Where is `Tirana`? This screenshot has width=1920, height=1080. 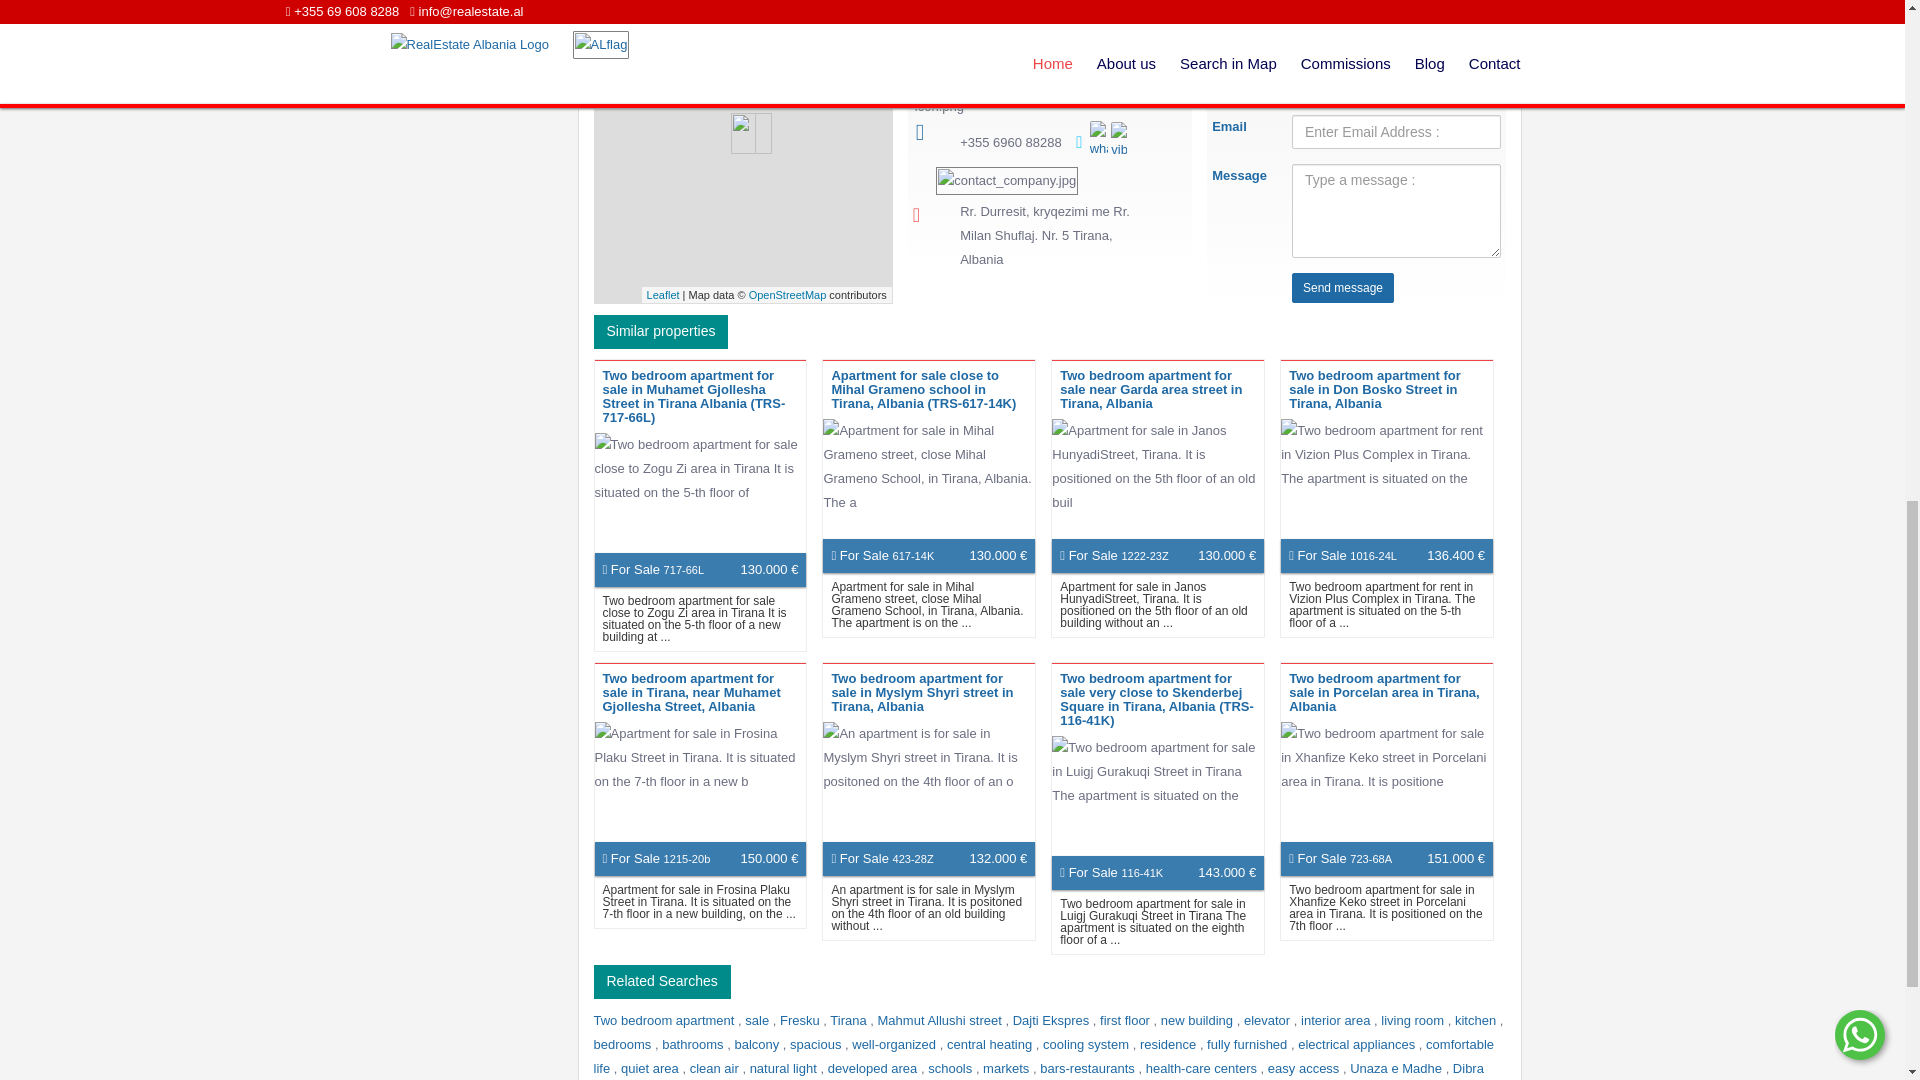
Tirana is located at coordinates (849, 1020).